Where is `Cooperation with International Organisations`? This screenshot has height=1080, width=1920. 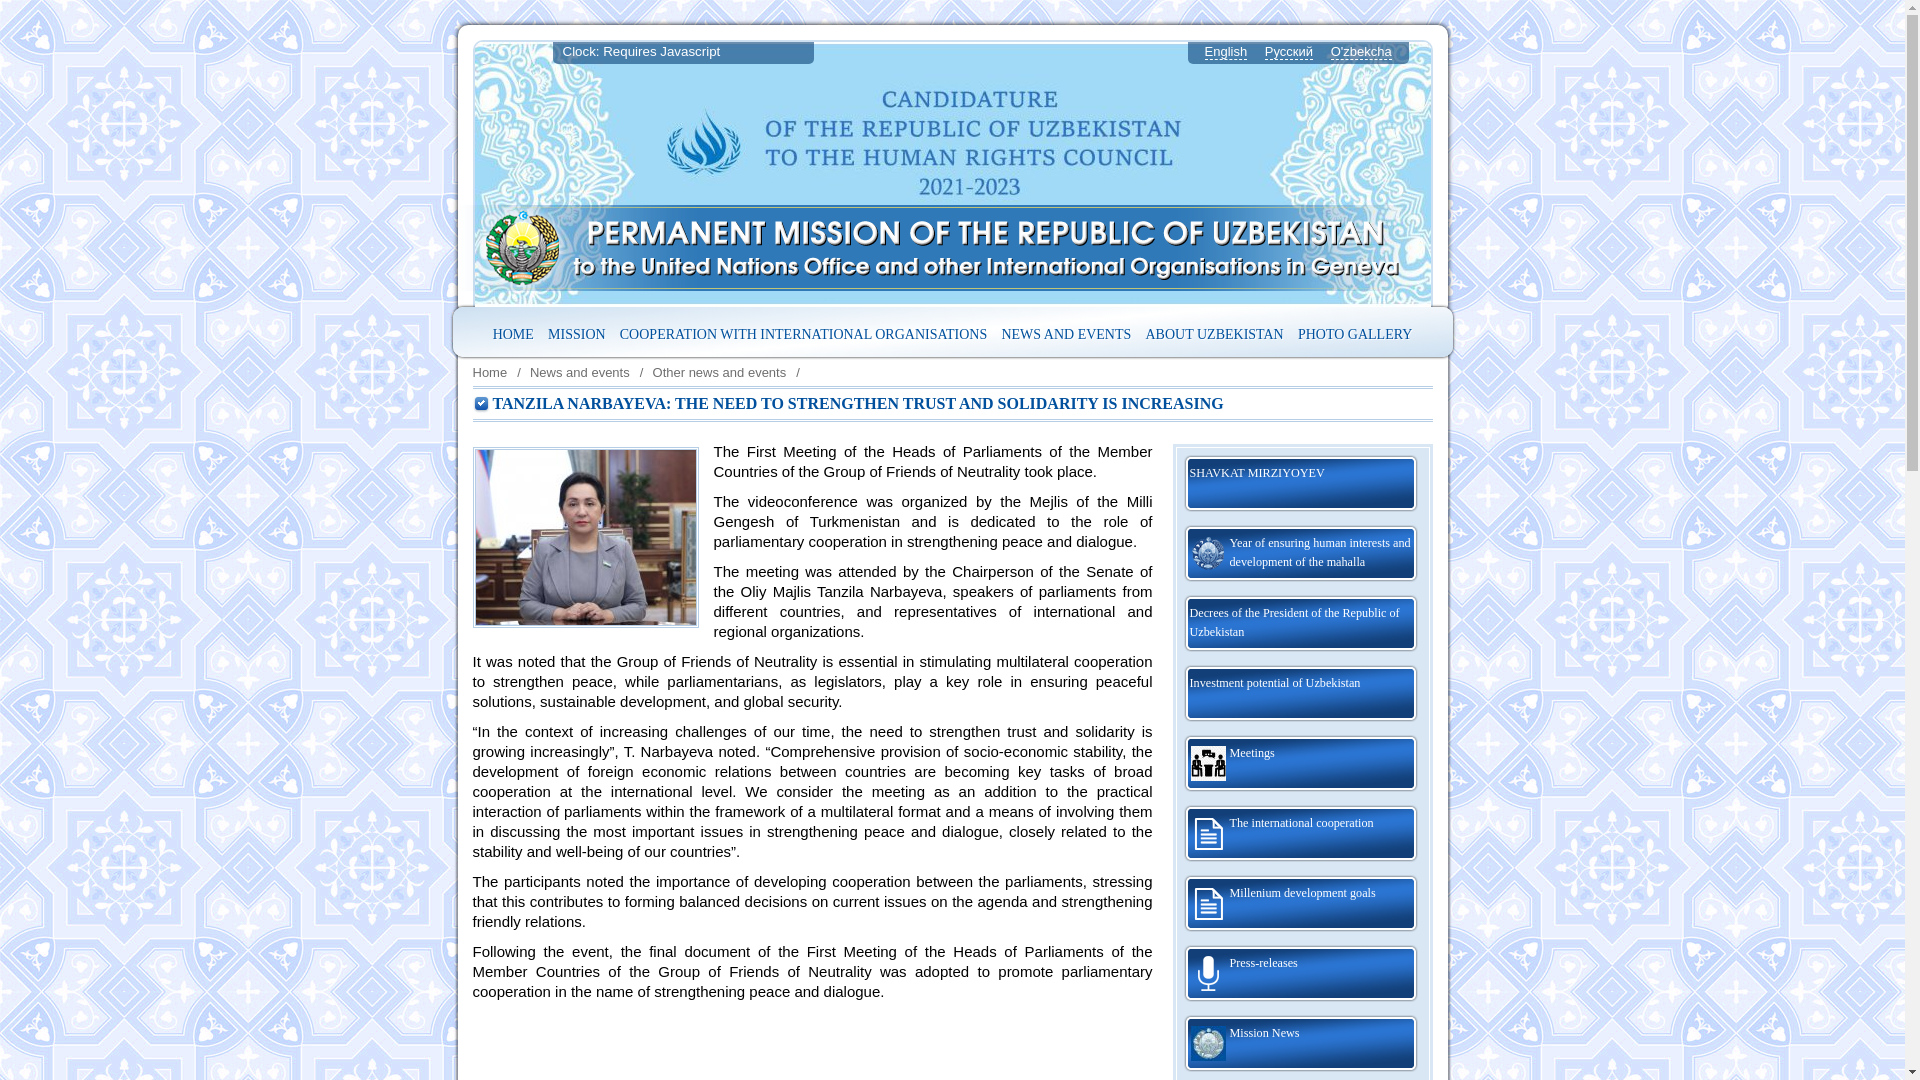 Cooperation with International Organisations is located at coordinates (803, 334).